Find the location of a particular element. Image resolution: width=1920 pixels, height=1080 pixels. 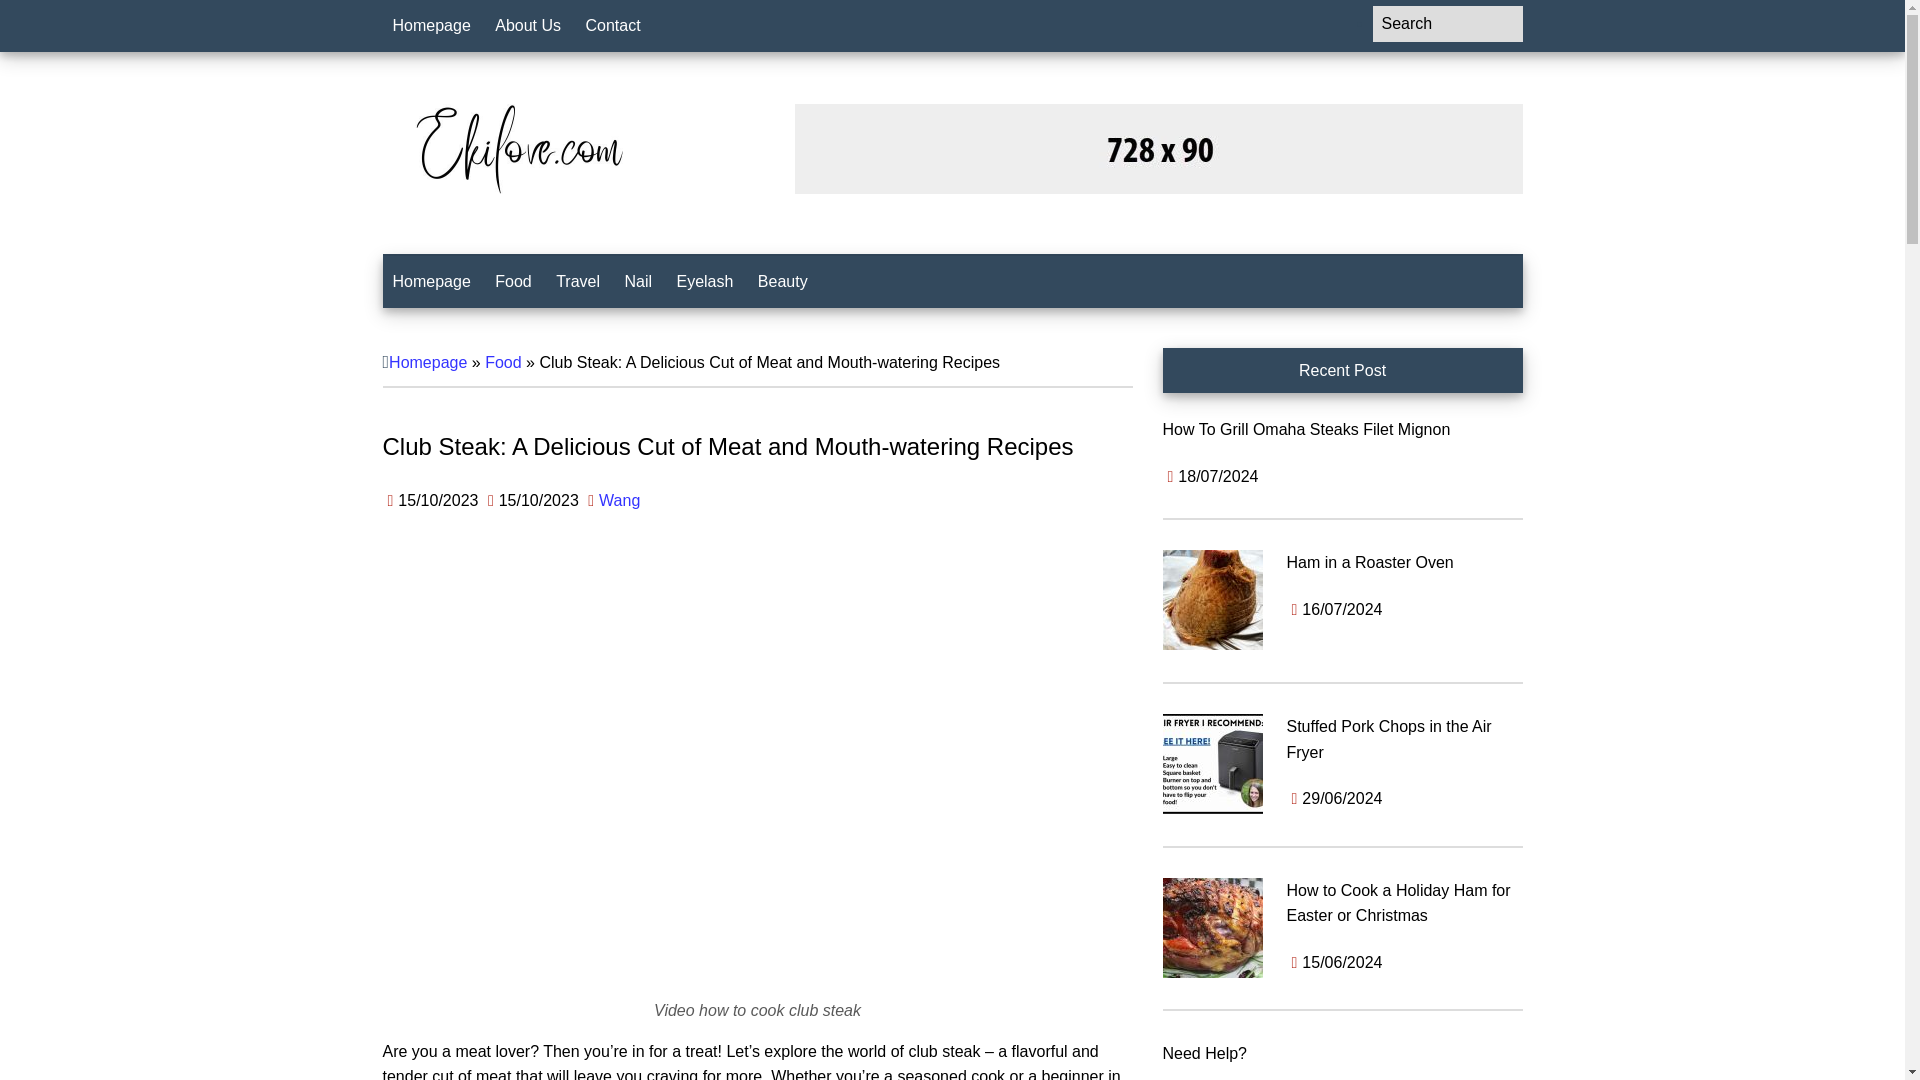

Ekilove is located at coordinates (517, 148).